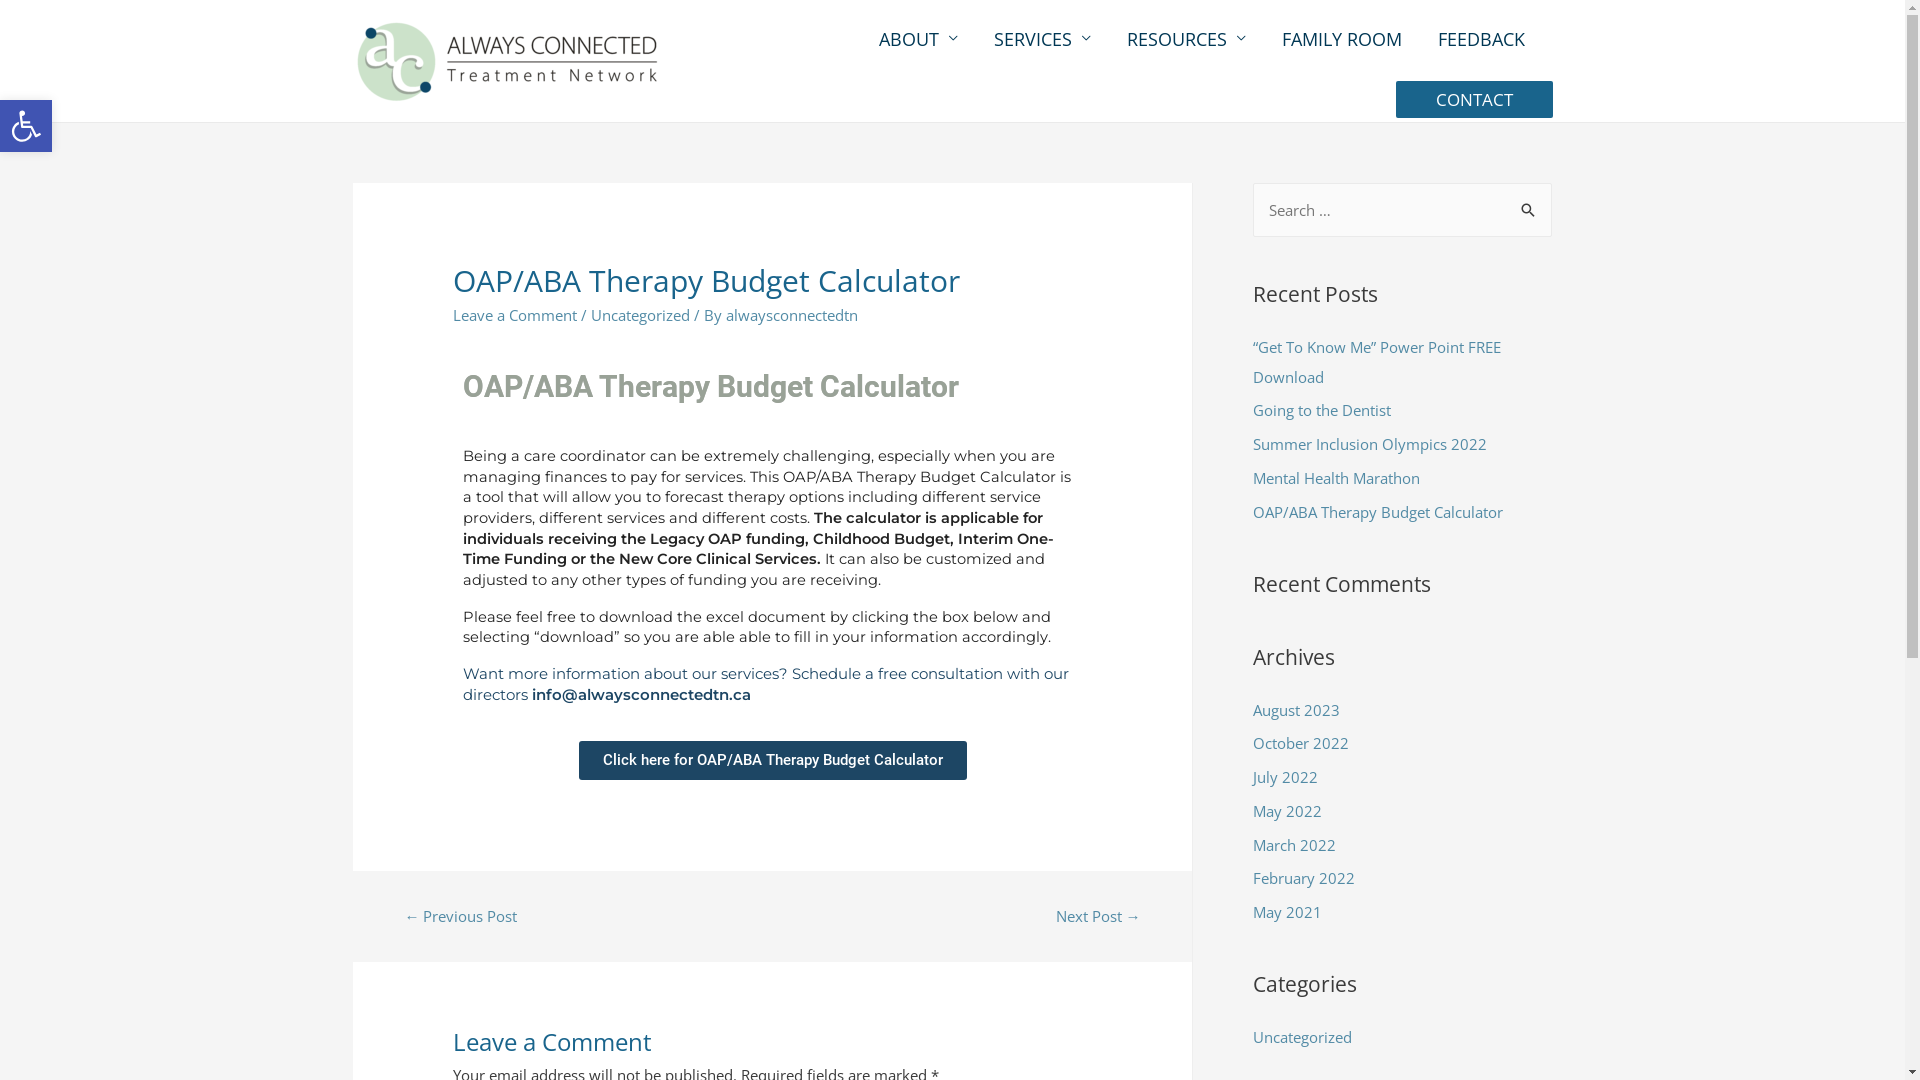 Image resolution: width=1920 pixels, height=1080 pixels. What do you see at coordinates (792, 315) in the screenshot?
I see `alwaysconnectedtn` at bounding box center [792, 315].